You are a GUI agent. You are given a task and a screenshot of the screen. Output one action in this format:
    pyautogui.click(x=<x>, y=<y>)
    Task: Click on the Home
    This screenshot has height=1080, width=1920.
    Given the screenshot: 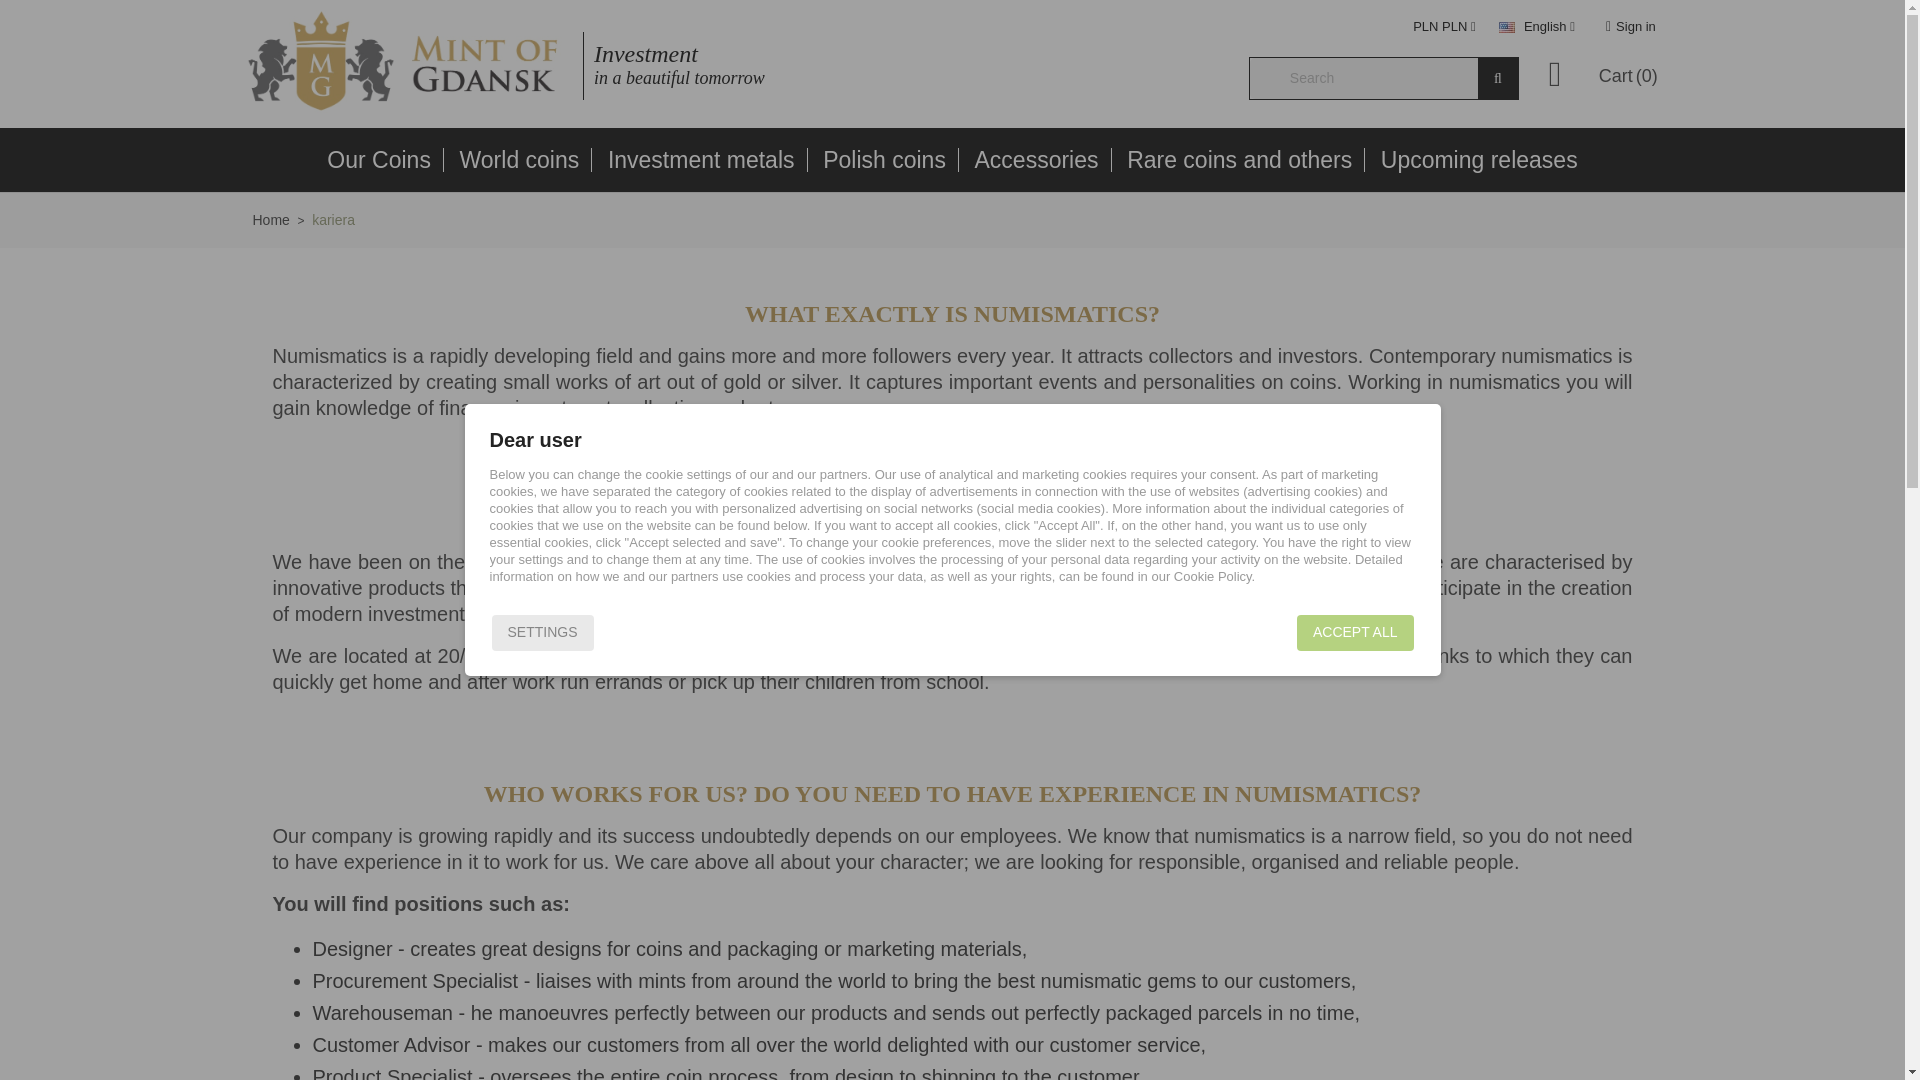 What is the action you would take?
    pyautogui.click(x=270, y=220)
    